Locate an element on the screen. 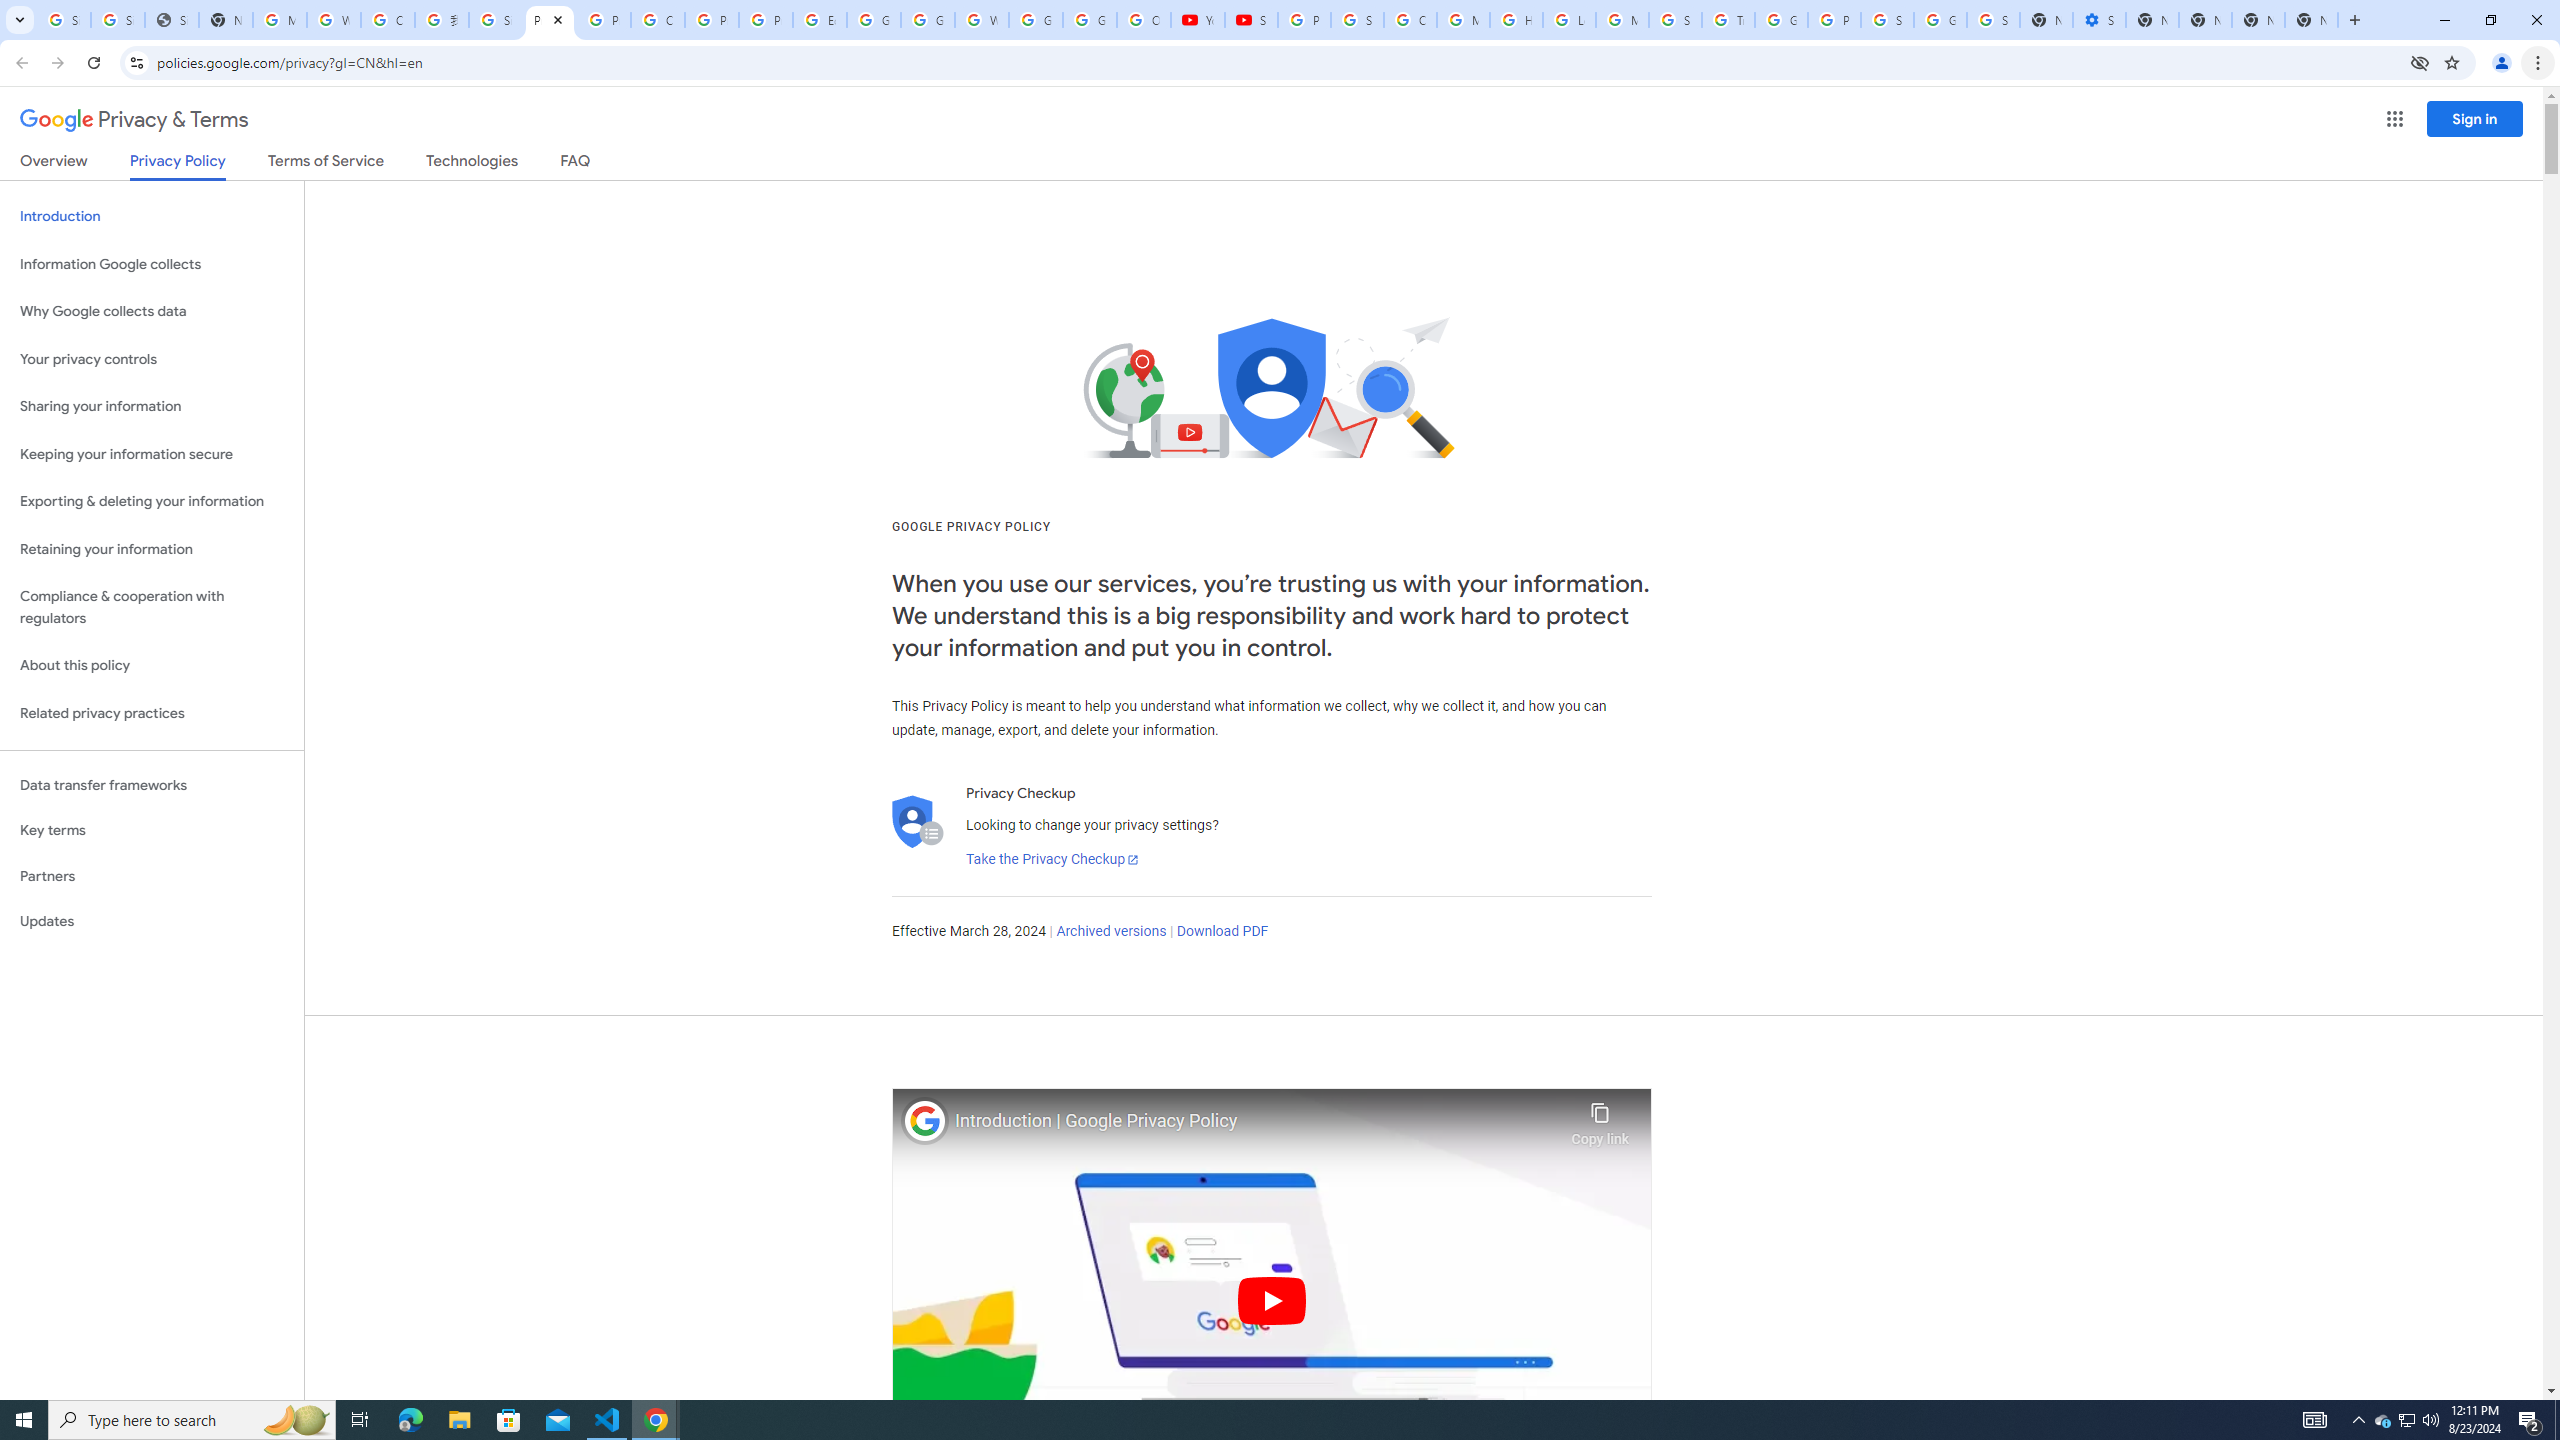 The width and height of the screenshot is (2560, 1440). Retaining your information is located at coordinates (152, 550).